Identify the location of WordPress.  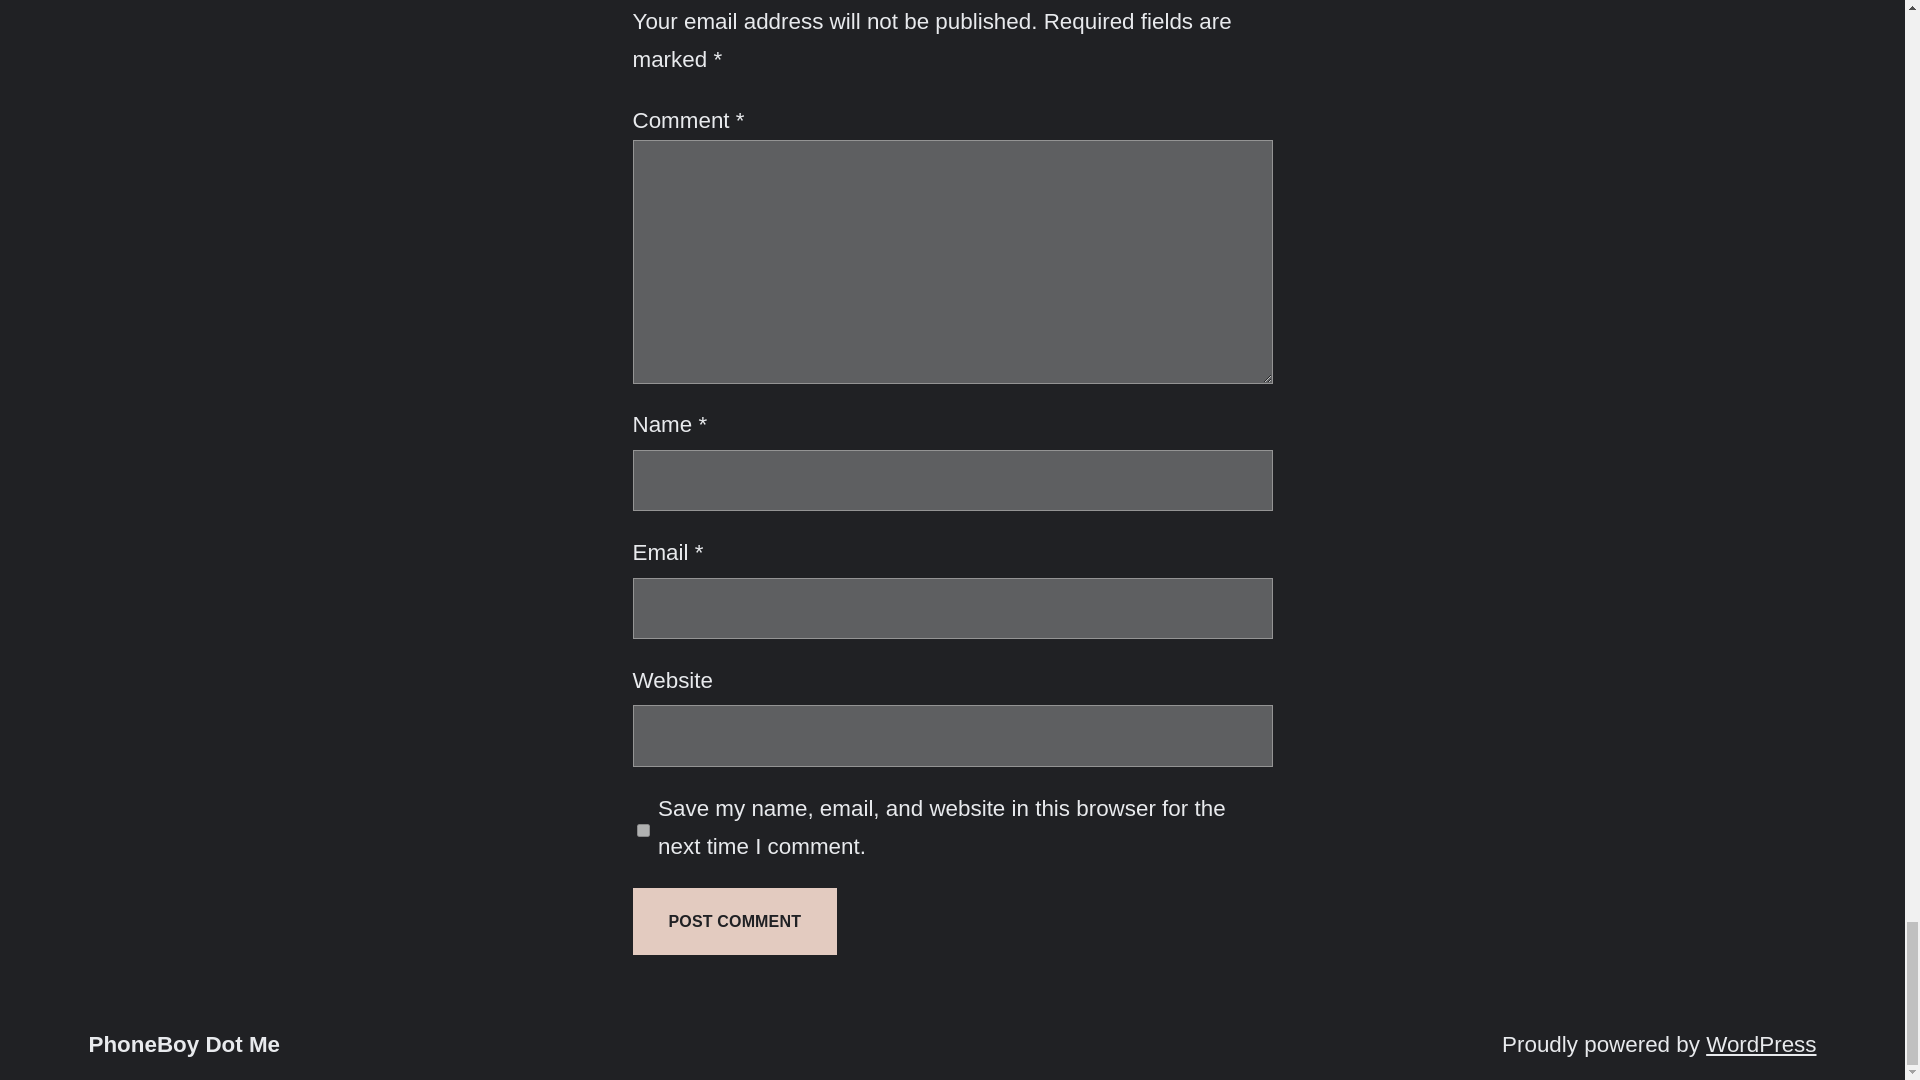
(1761, 1044).